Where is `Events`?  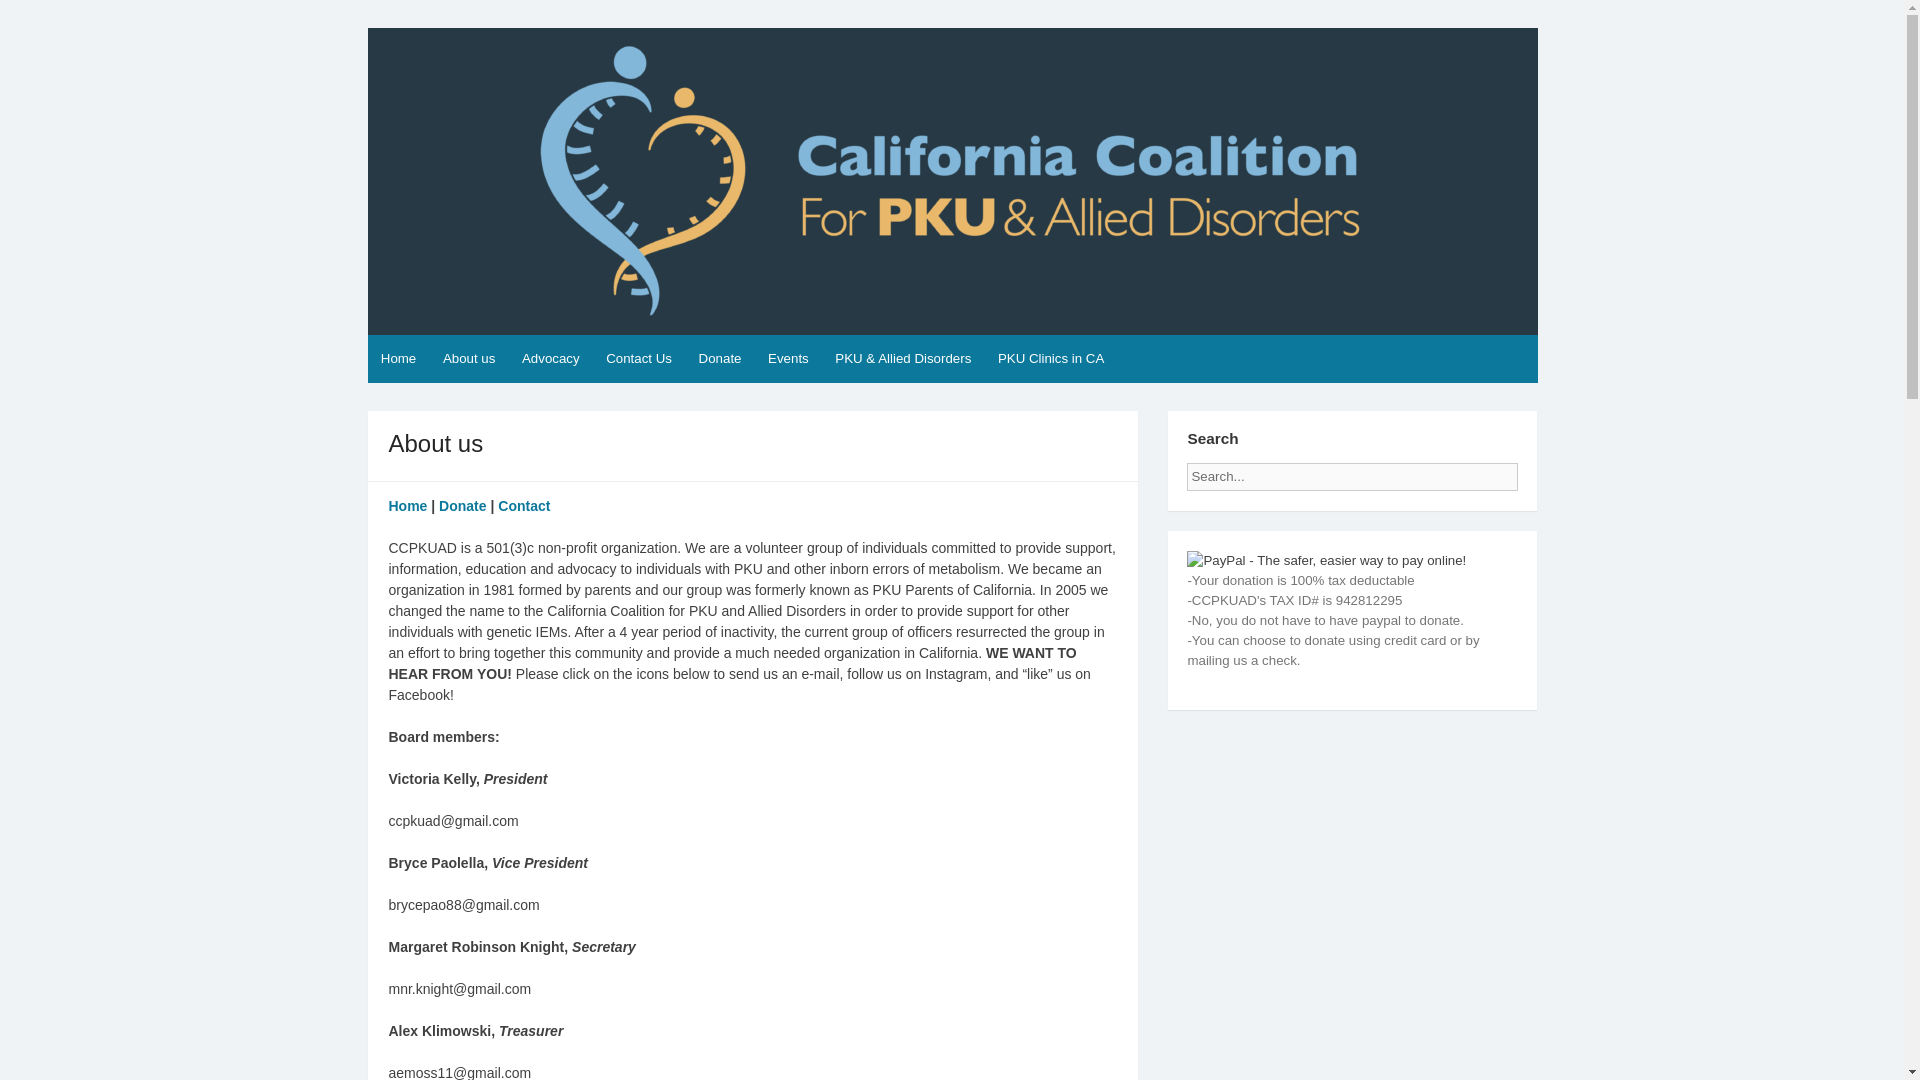
Events is located at coordinates (788, 358).